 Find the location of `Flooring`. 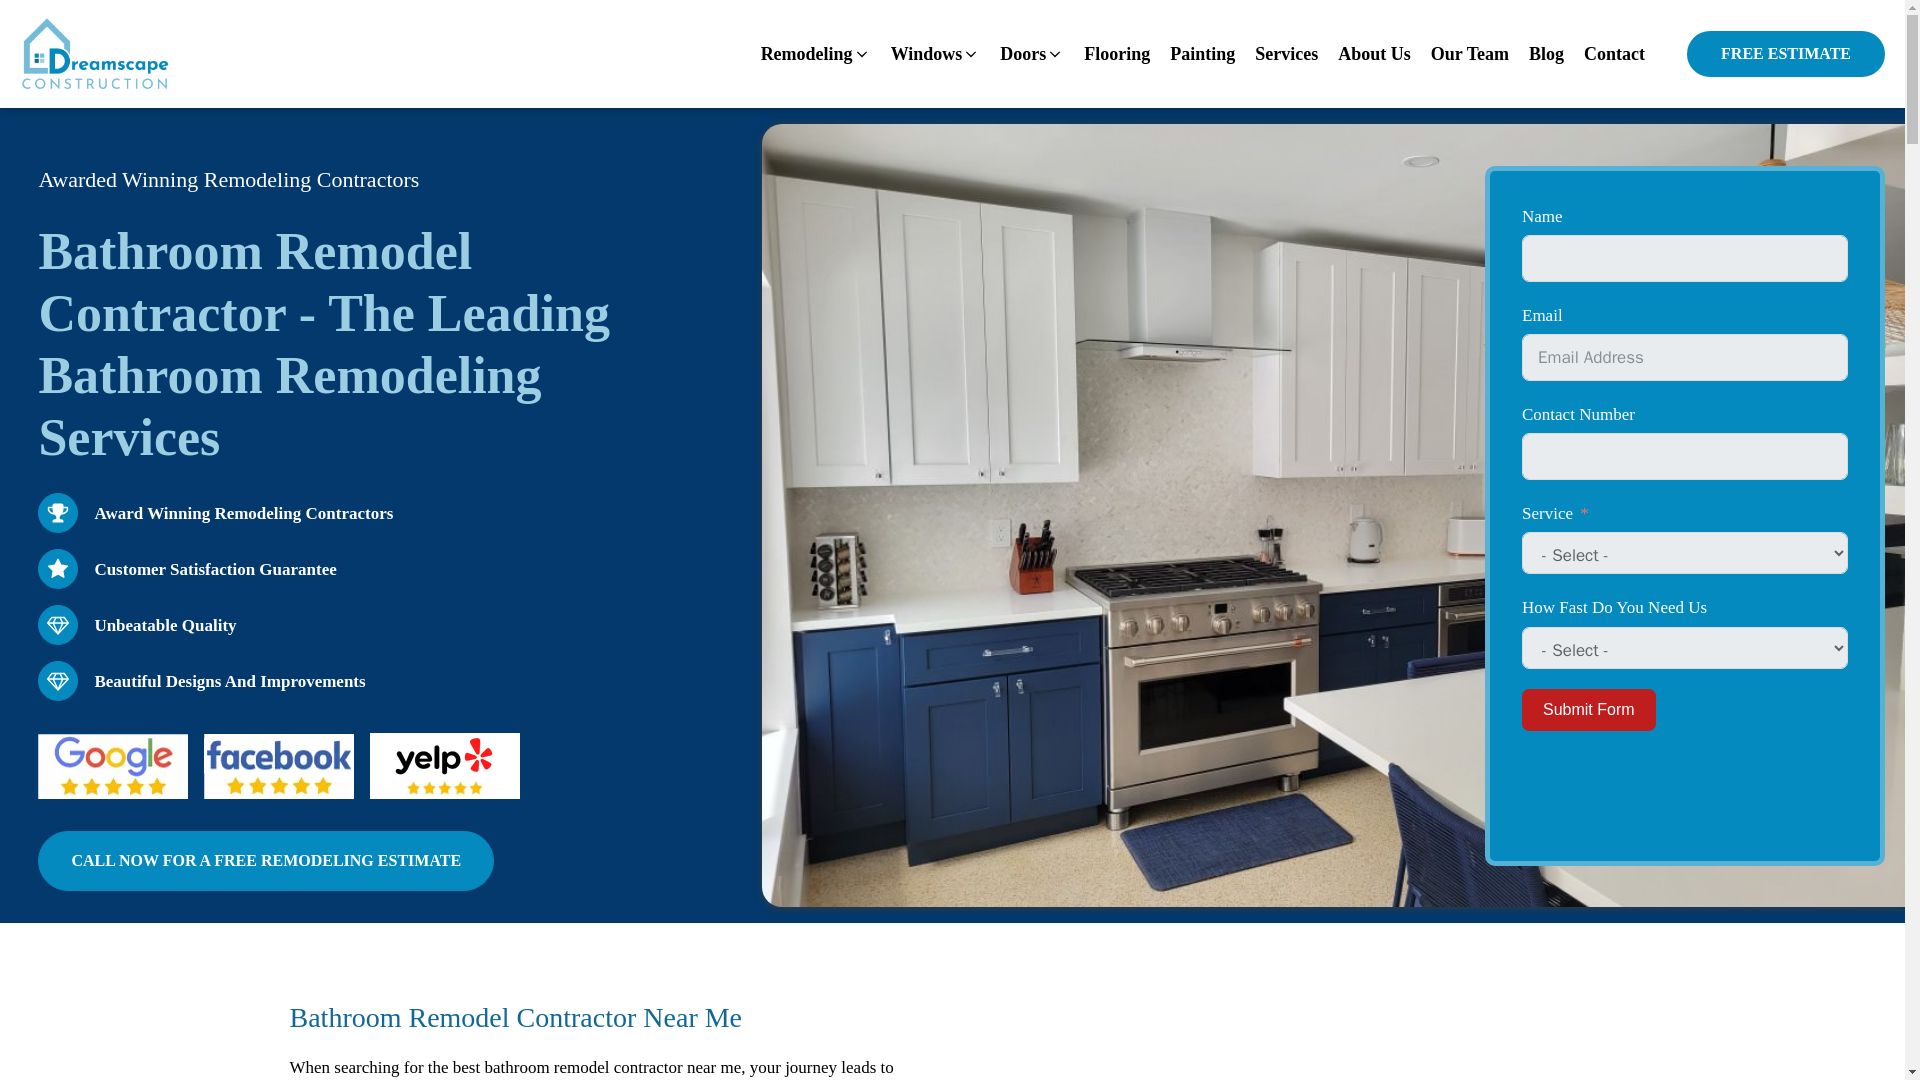

Flooring is located at coordinates (1116, 54).